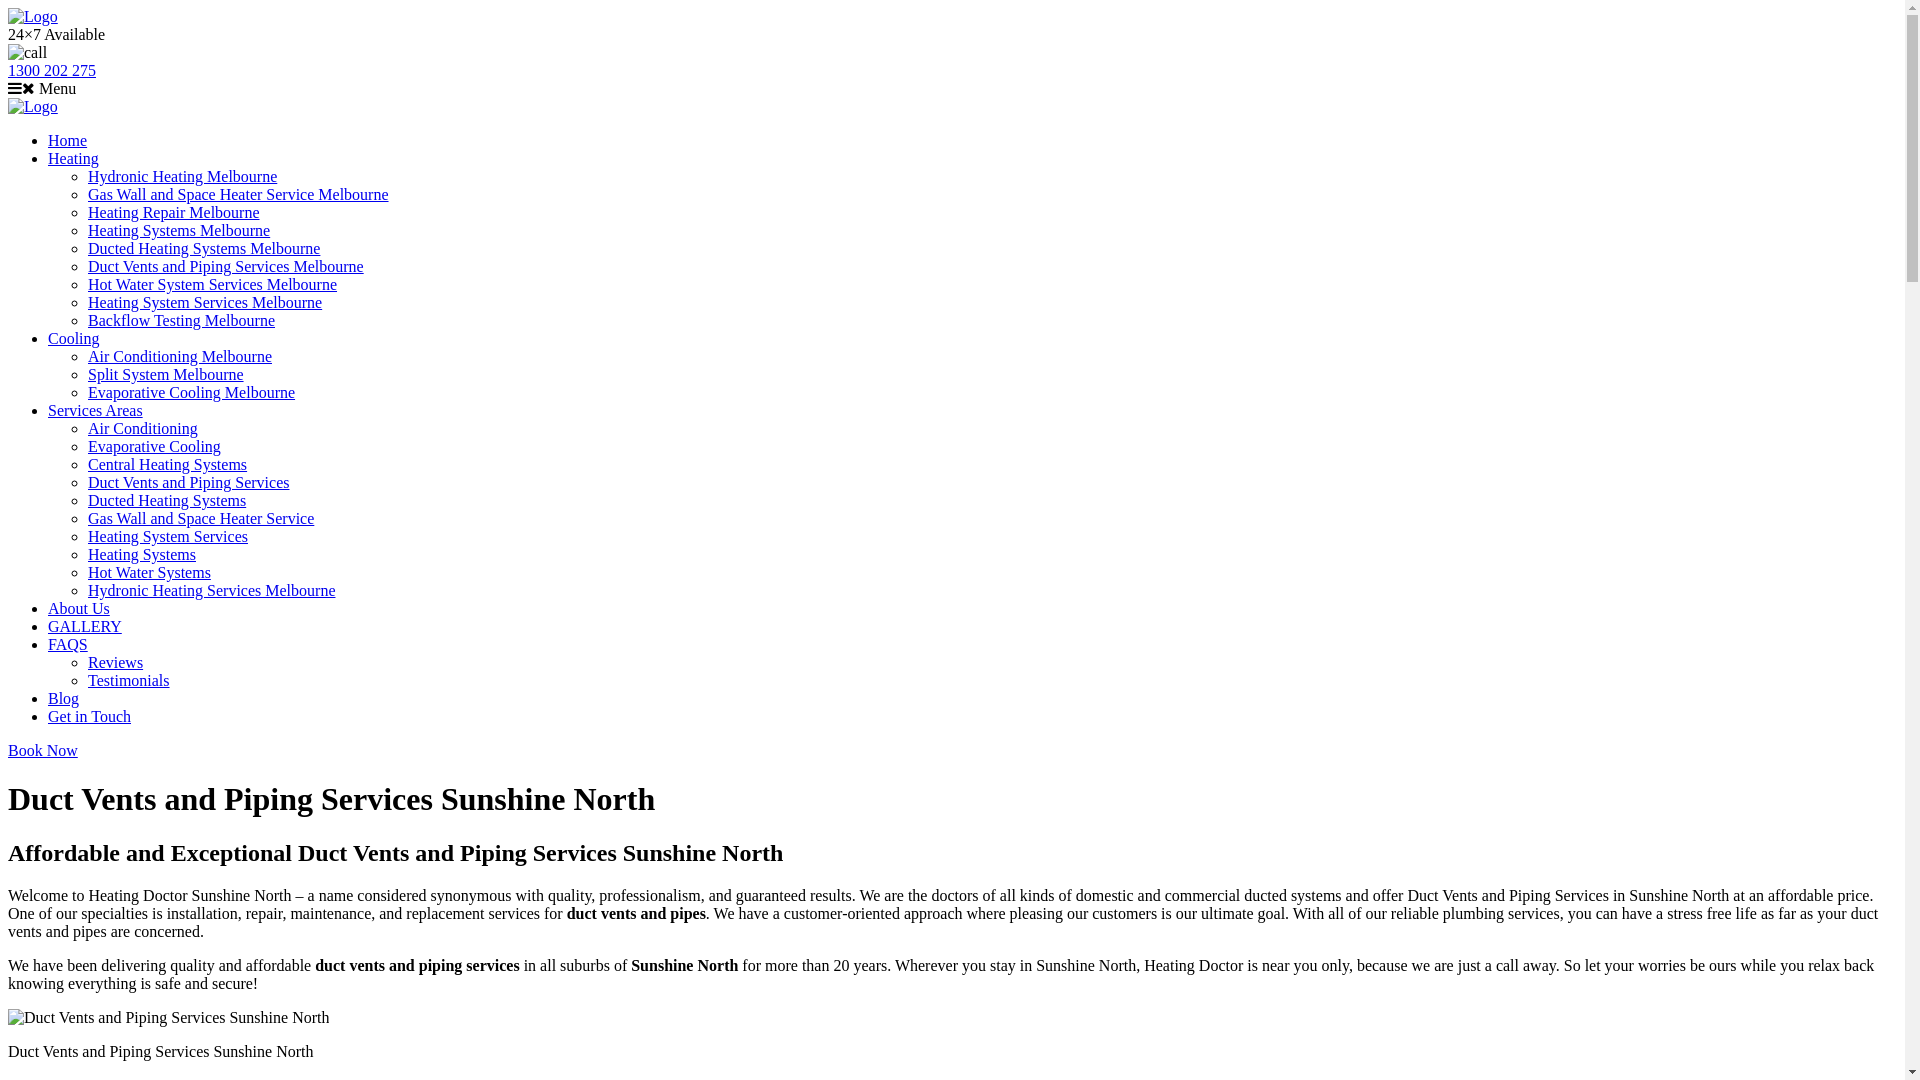 This screenshot has width=1920, height=1080. Describe the element at coordinates (43, 750) in the screenshot. I see `Book Now` at that location.